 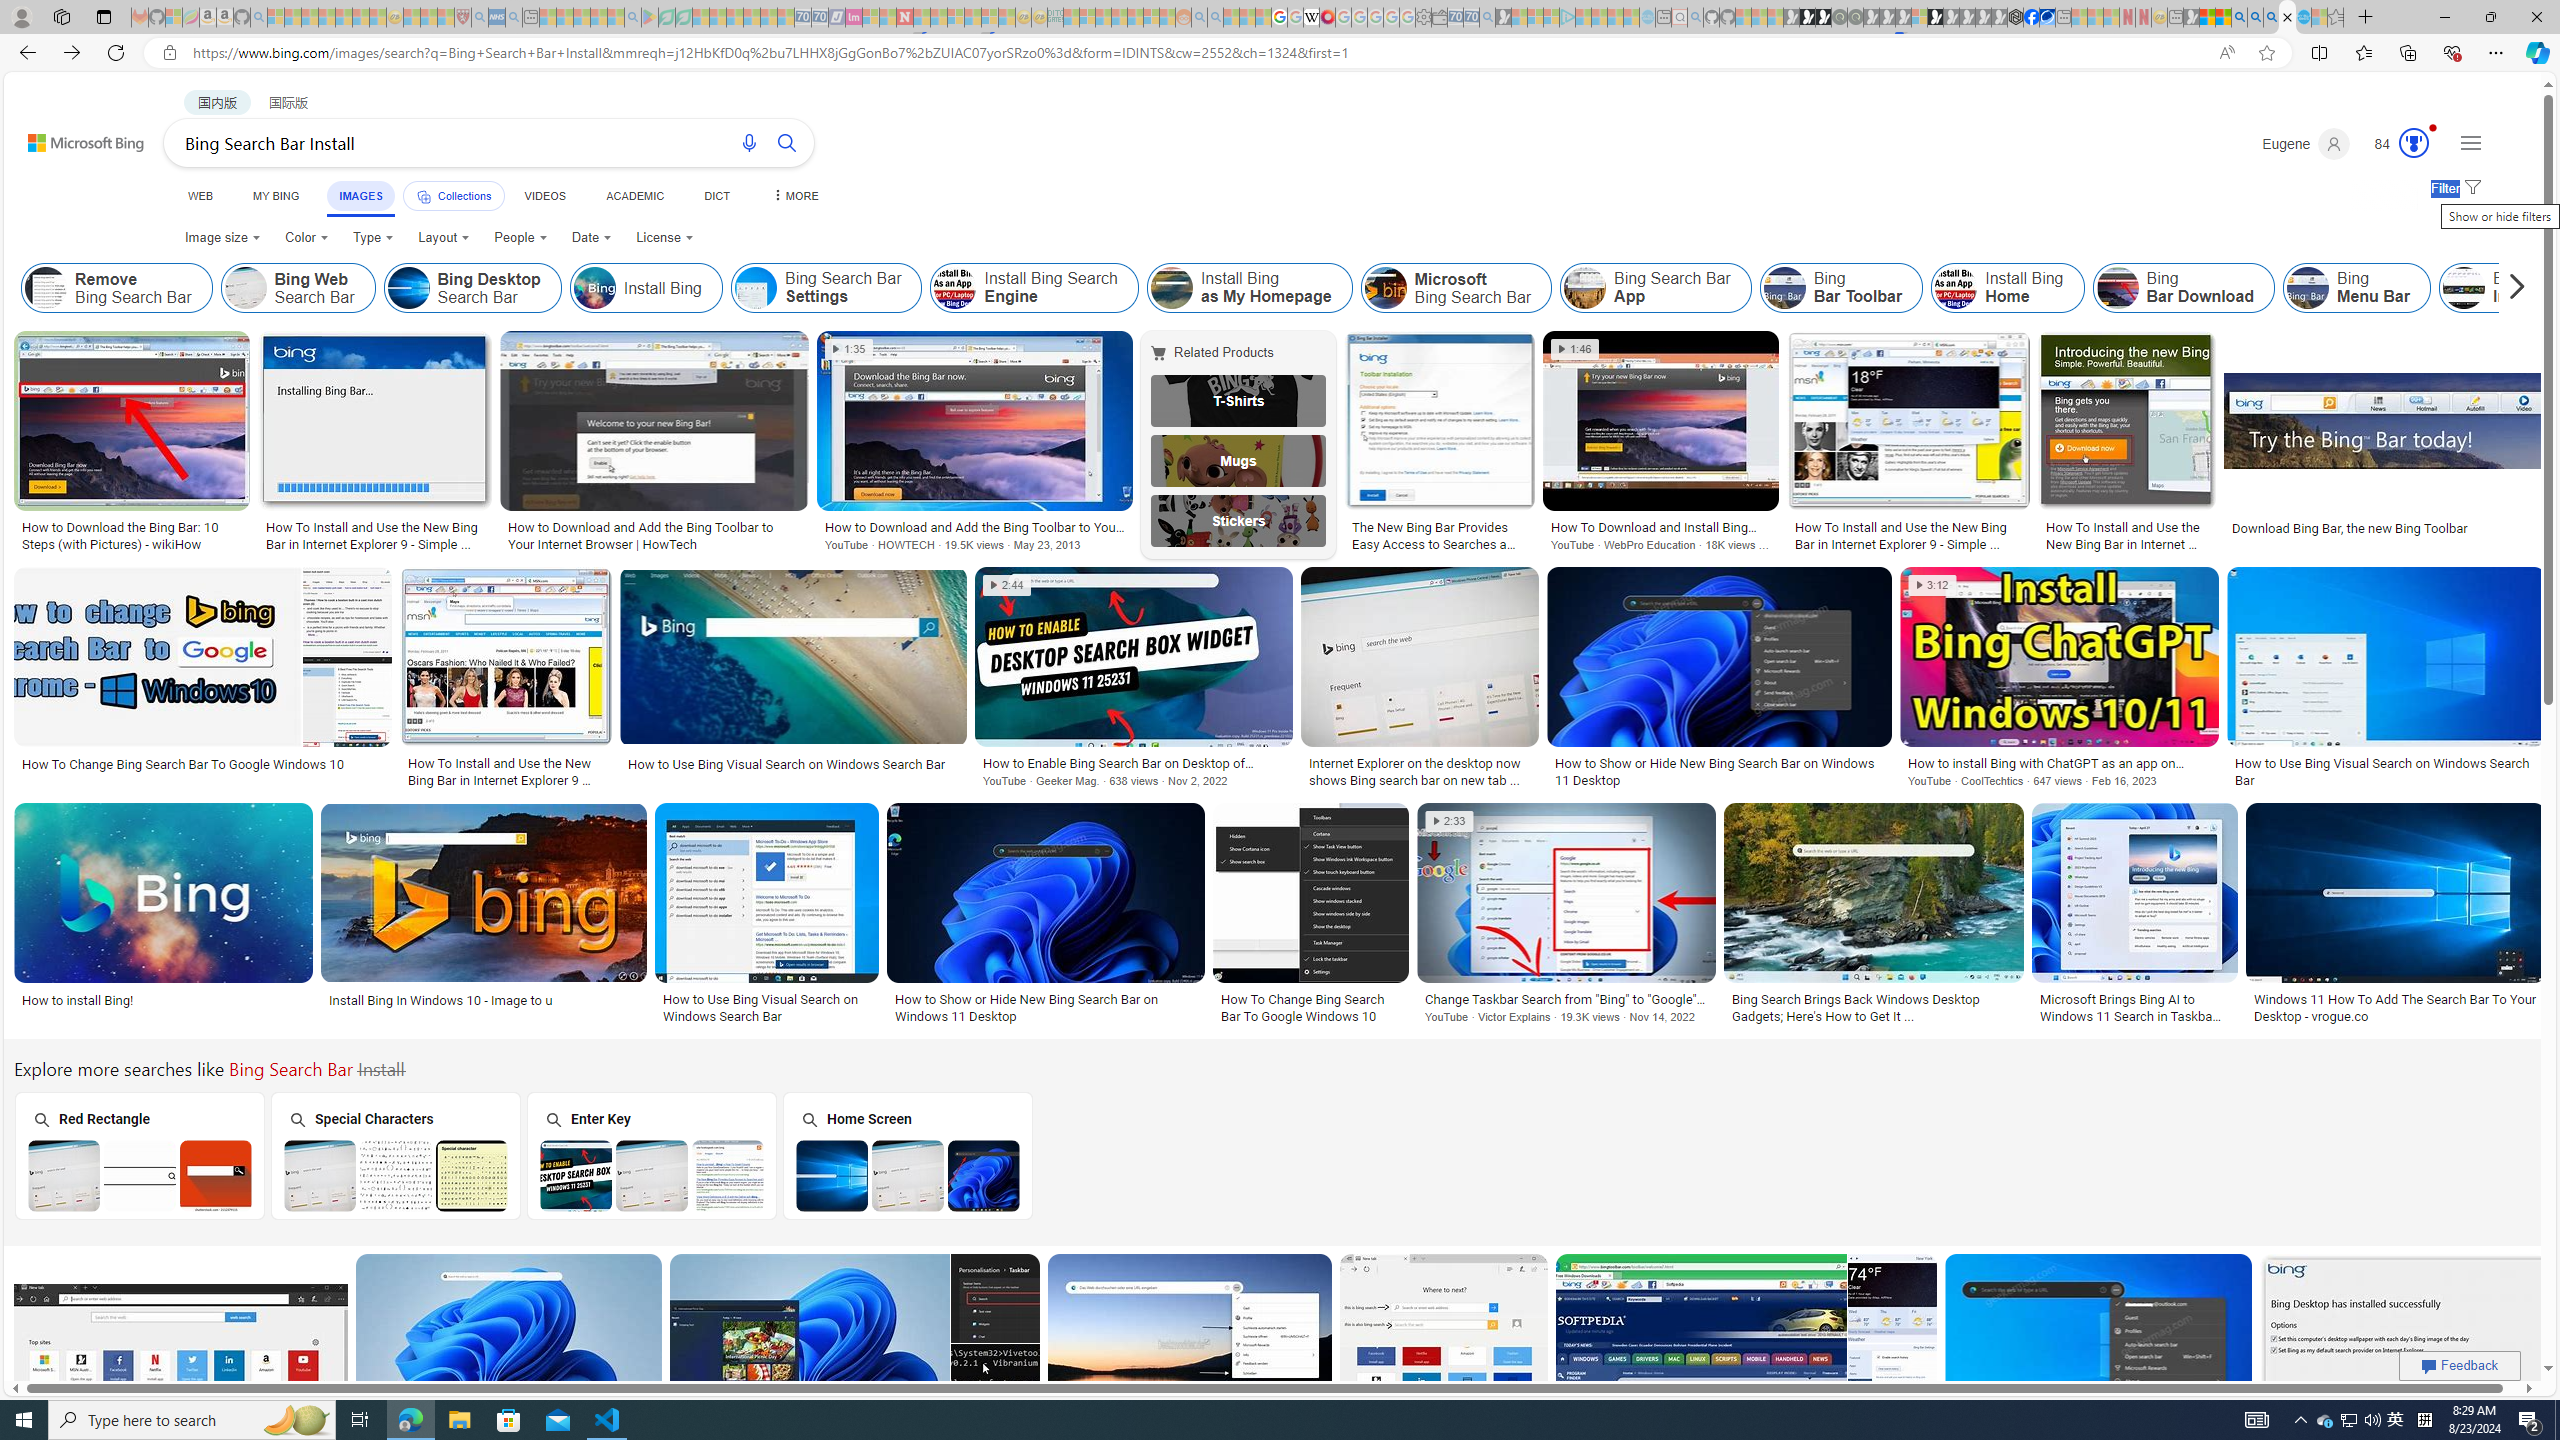 I want to click on Bing Search Bar Install - Search Images, so click(x=2287, y=17).